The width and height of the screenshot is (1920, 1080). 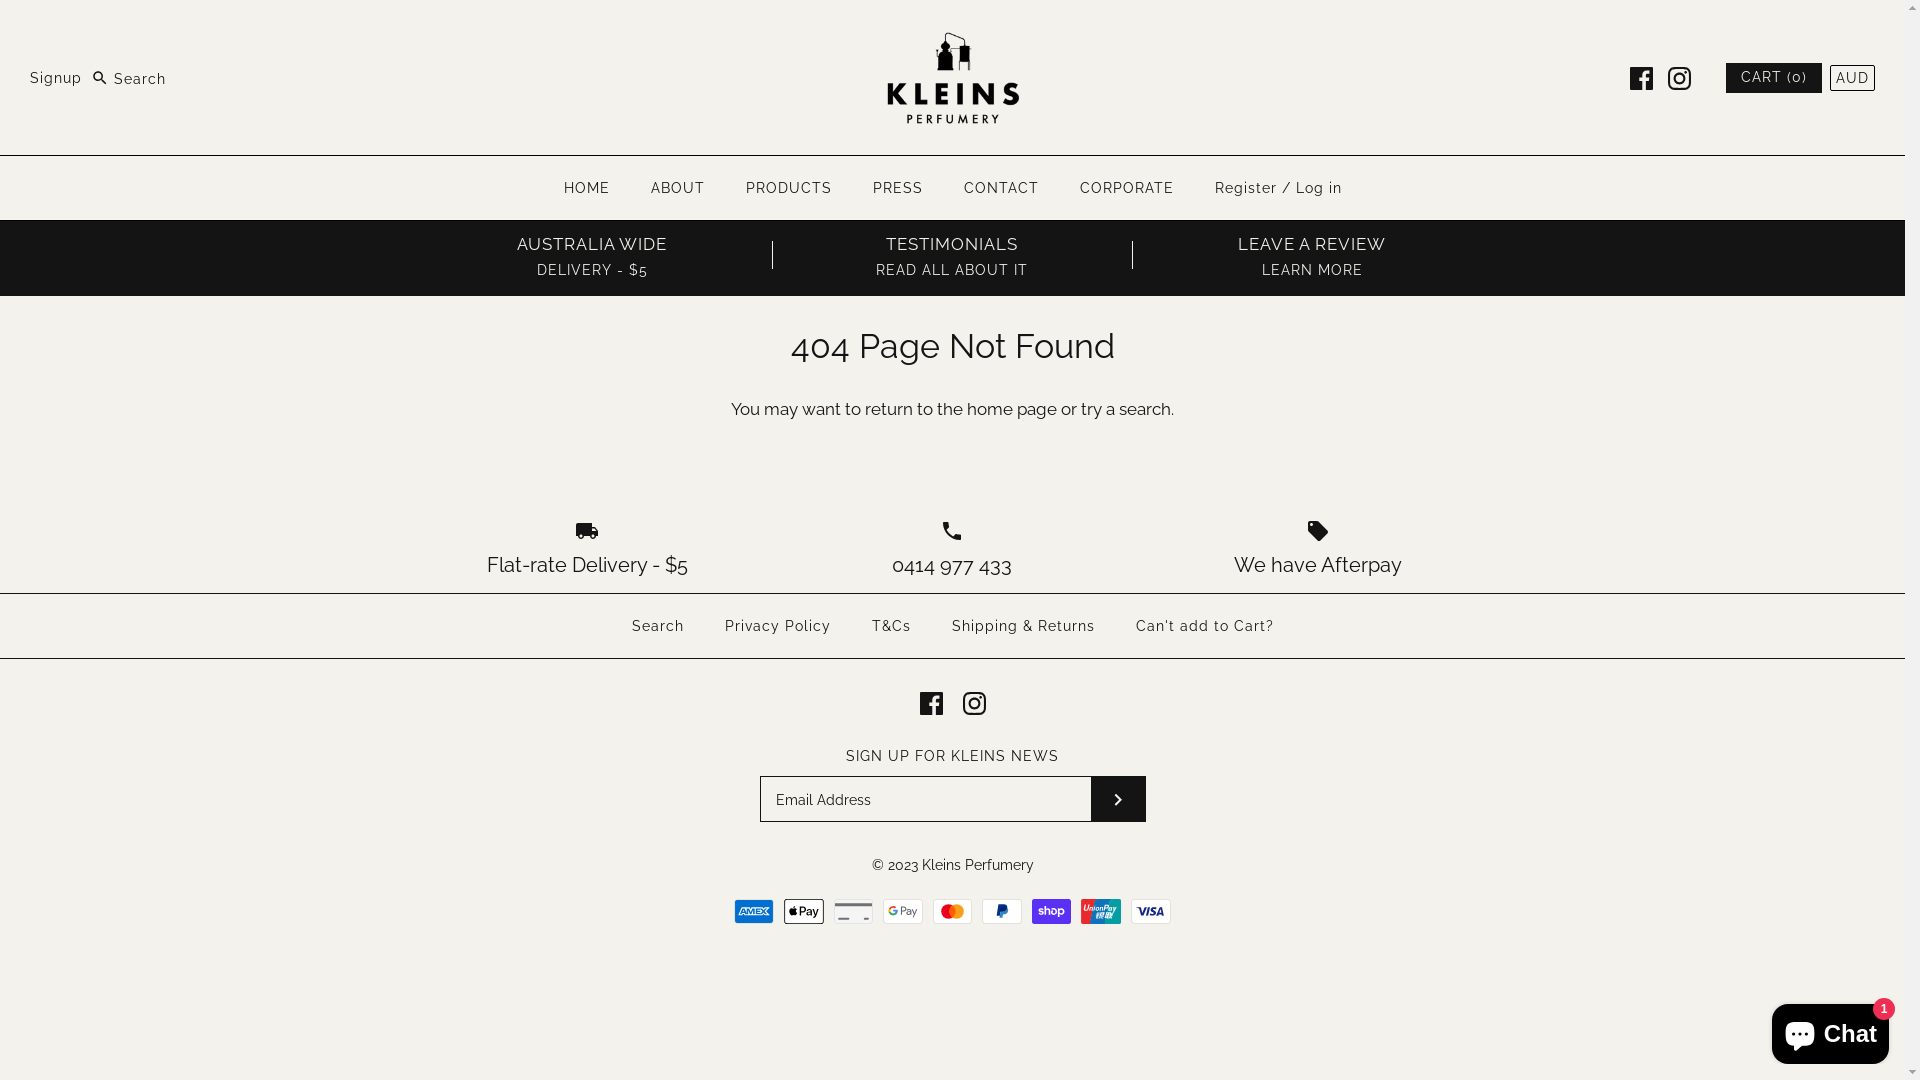 I want to click on Register, so click(x=1245, y=188).